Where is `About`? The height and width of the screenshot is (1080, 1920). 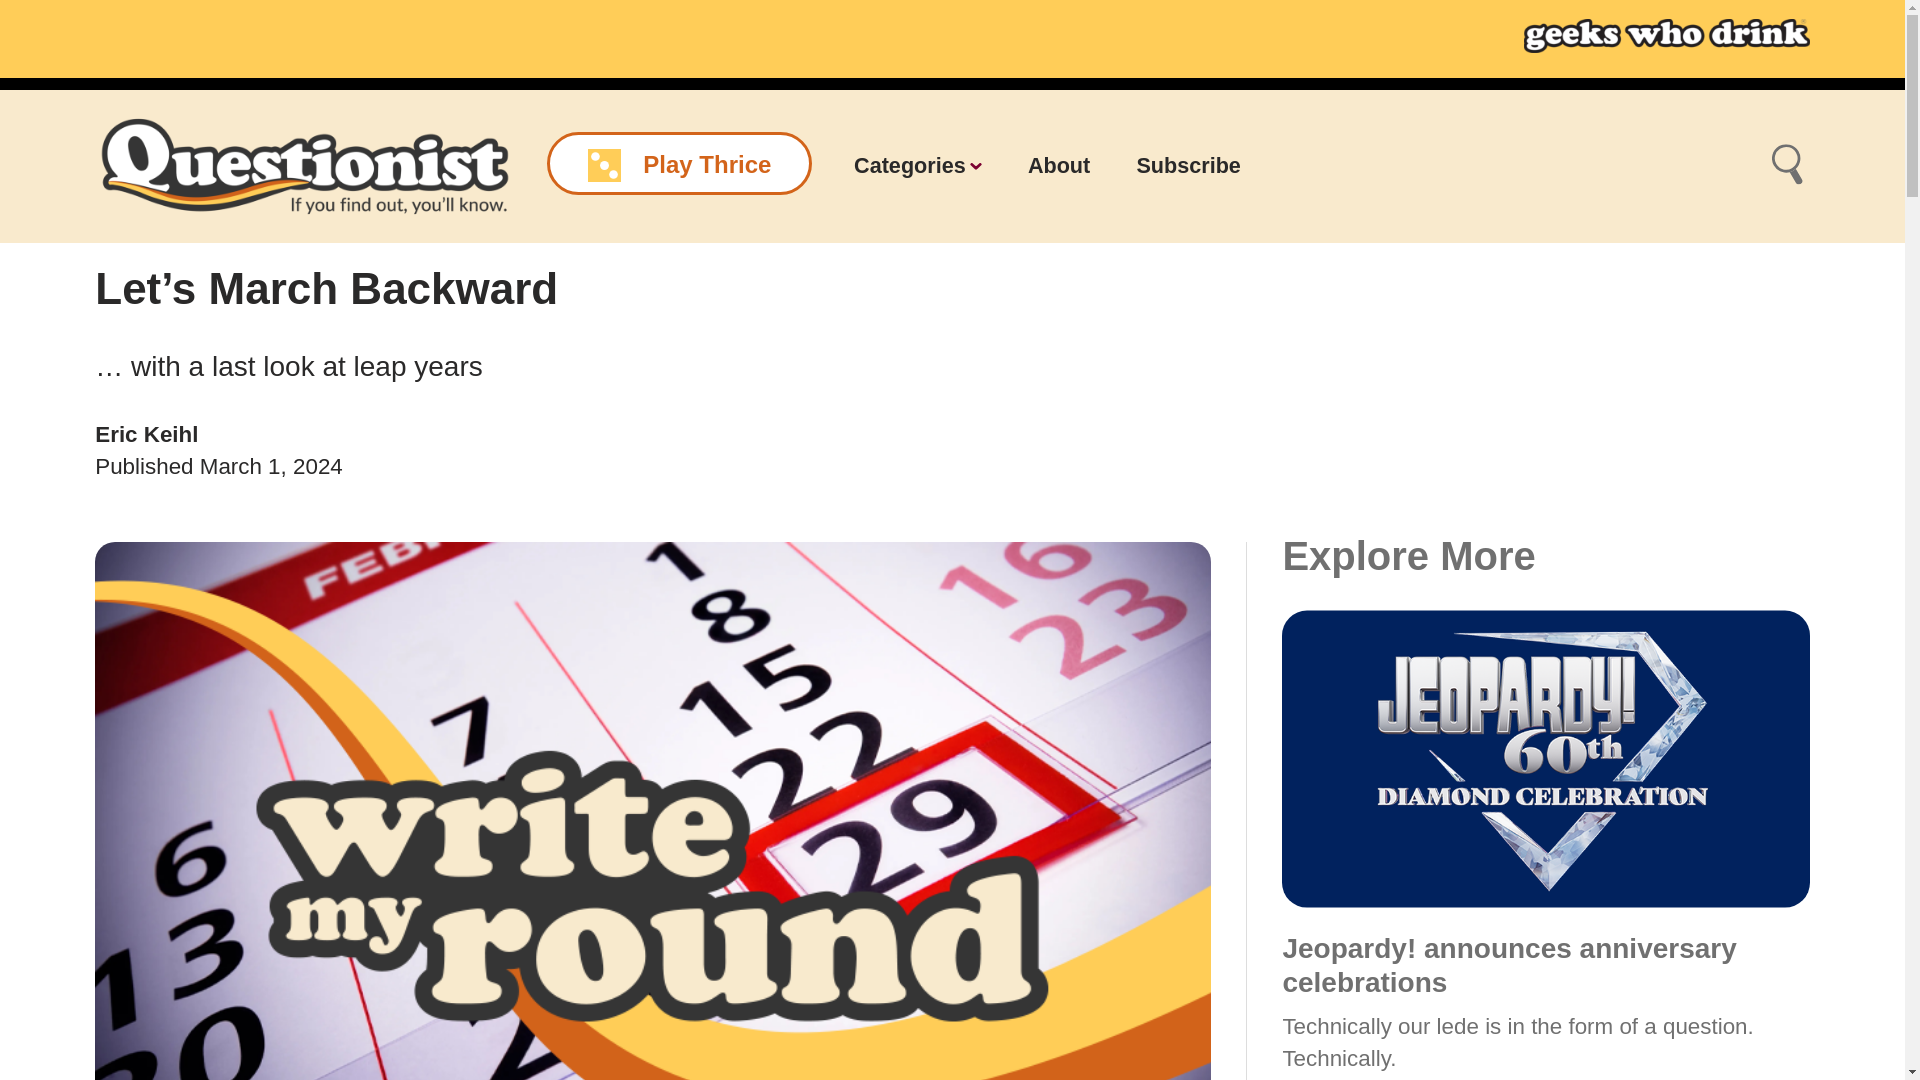 About is located at coordinates (1058, 166).